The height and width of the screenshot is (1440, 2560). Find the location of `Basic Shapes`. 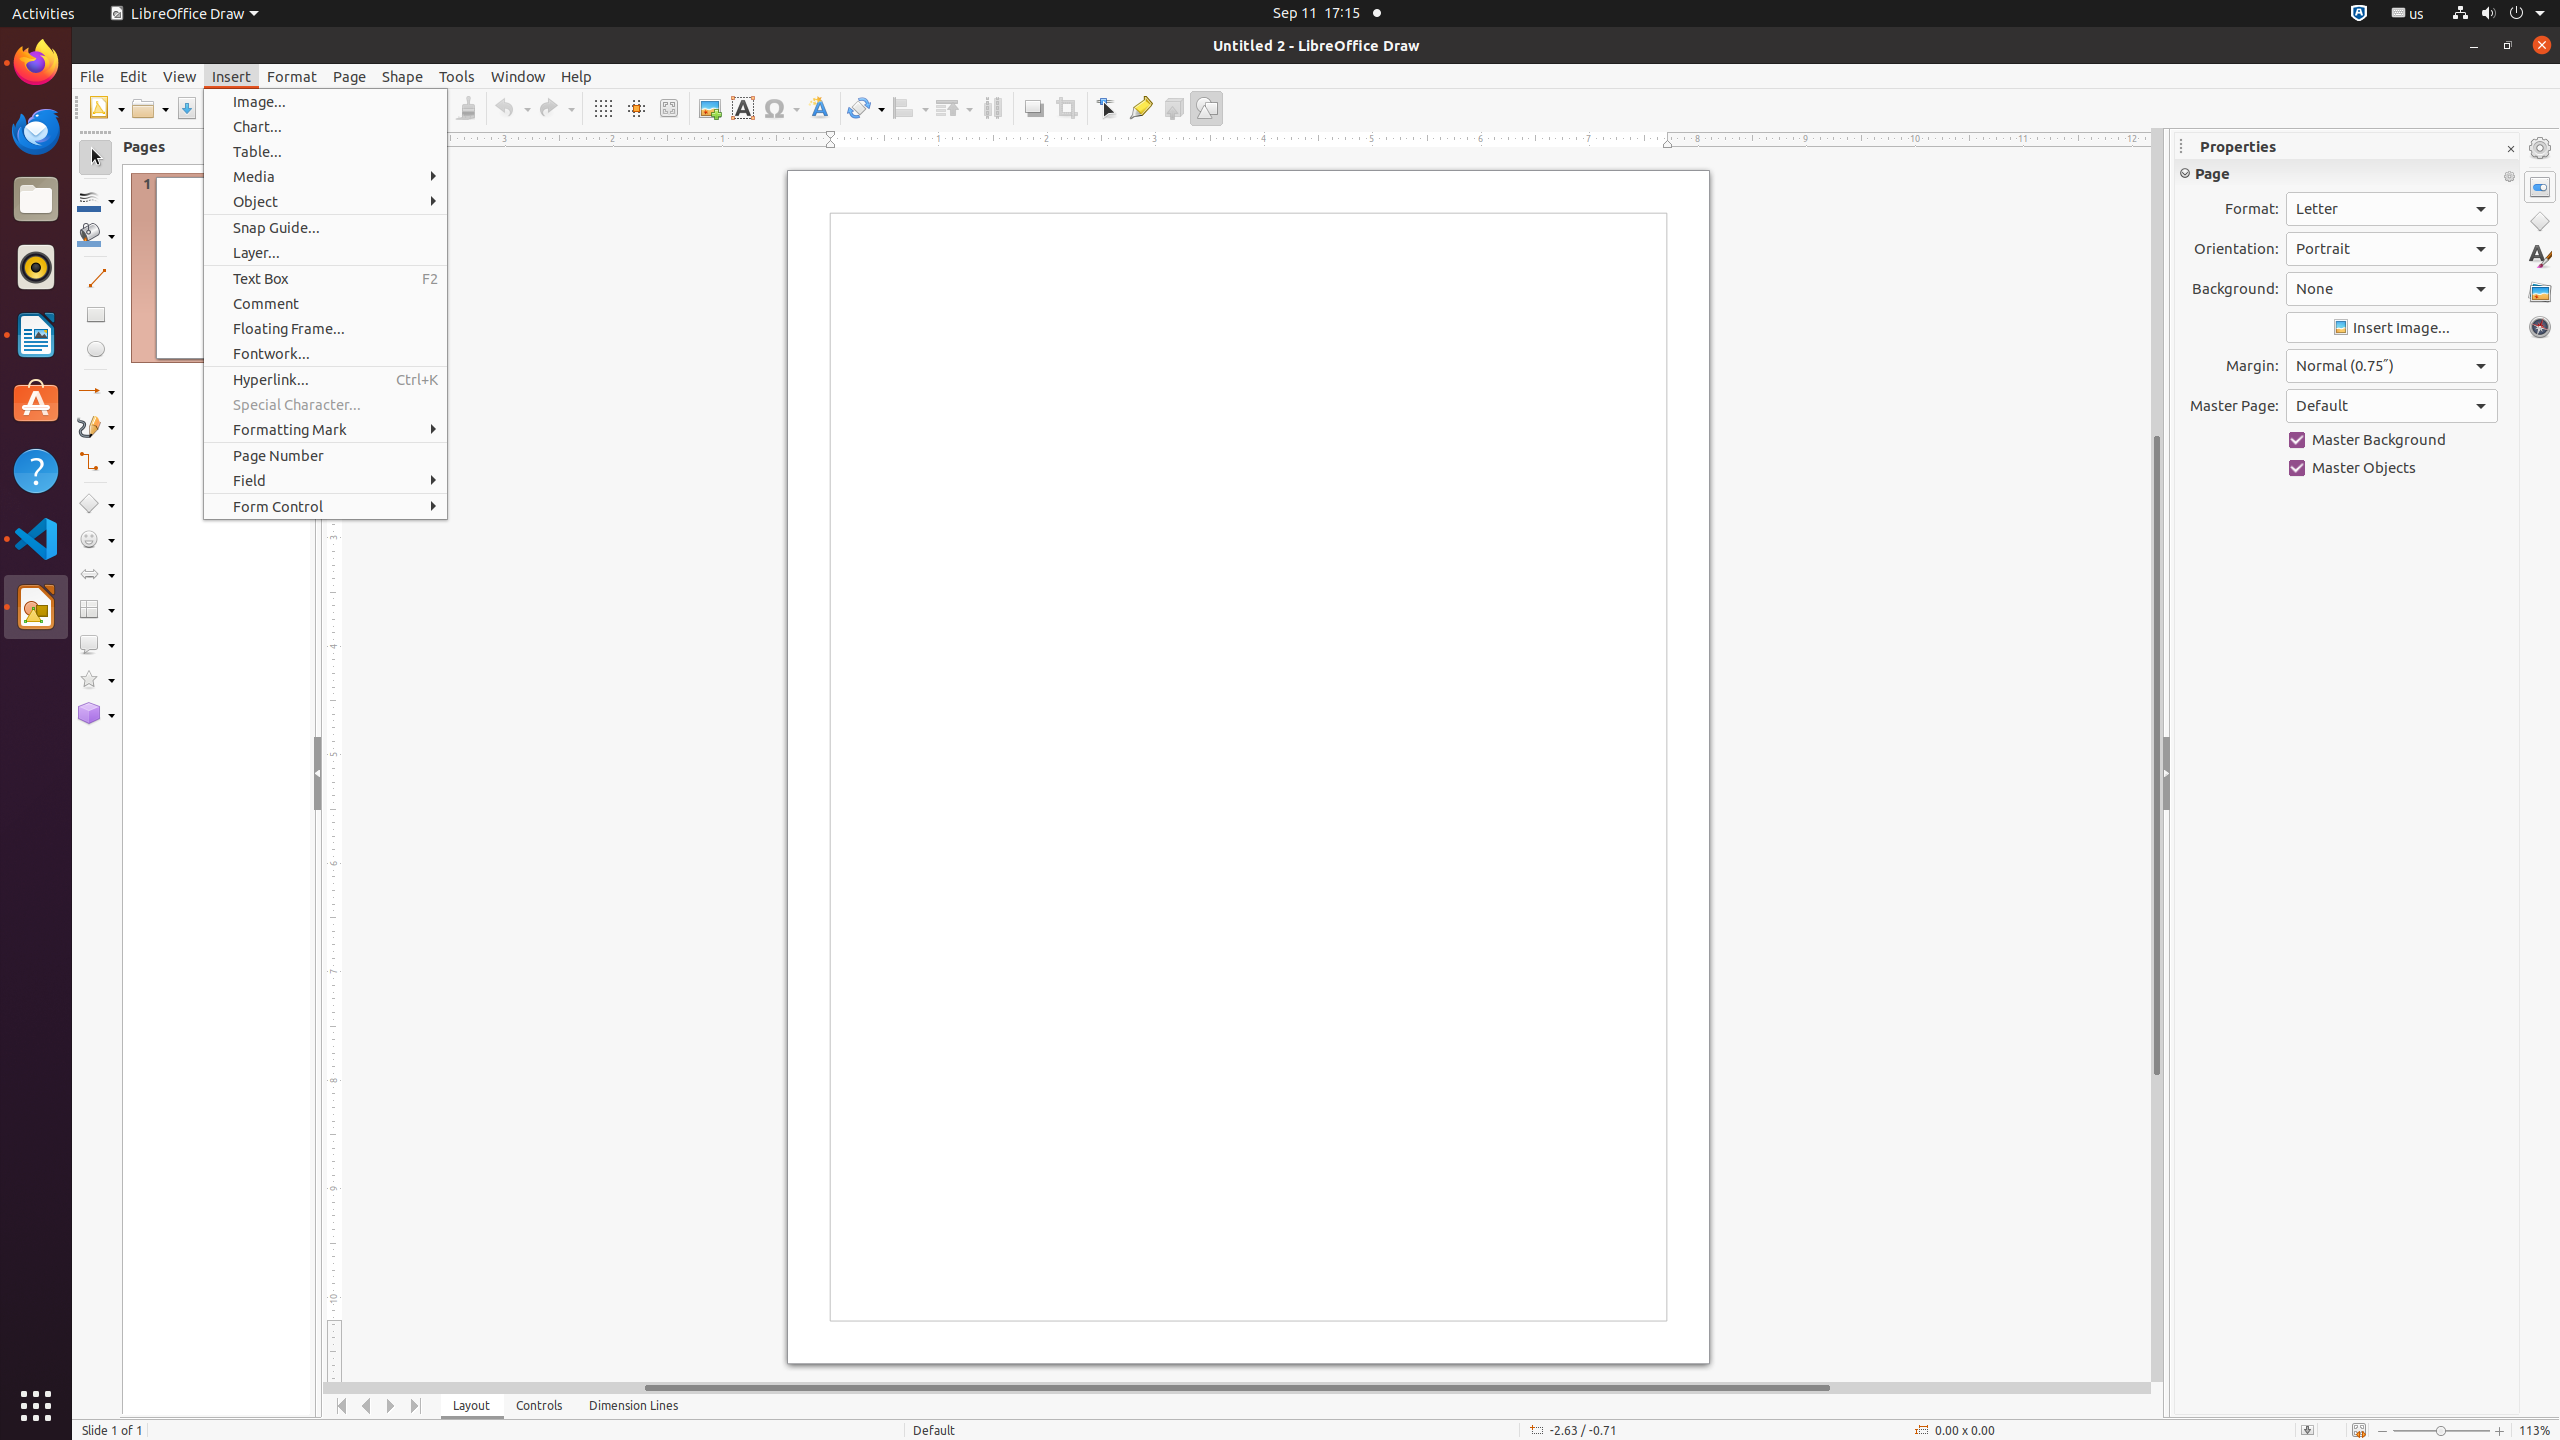

Basic Shapes is located at coordinates (96, 504).